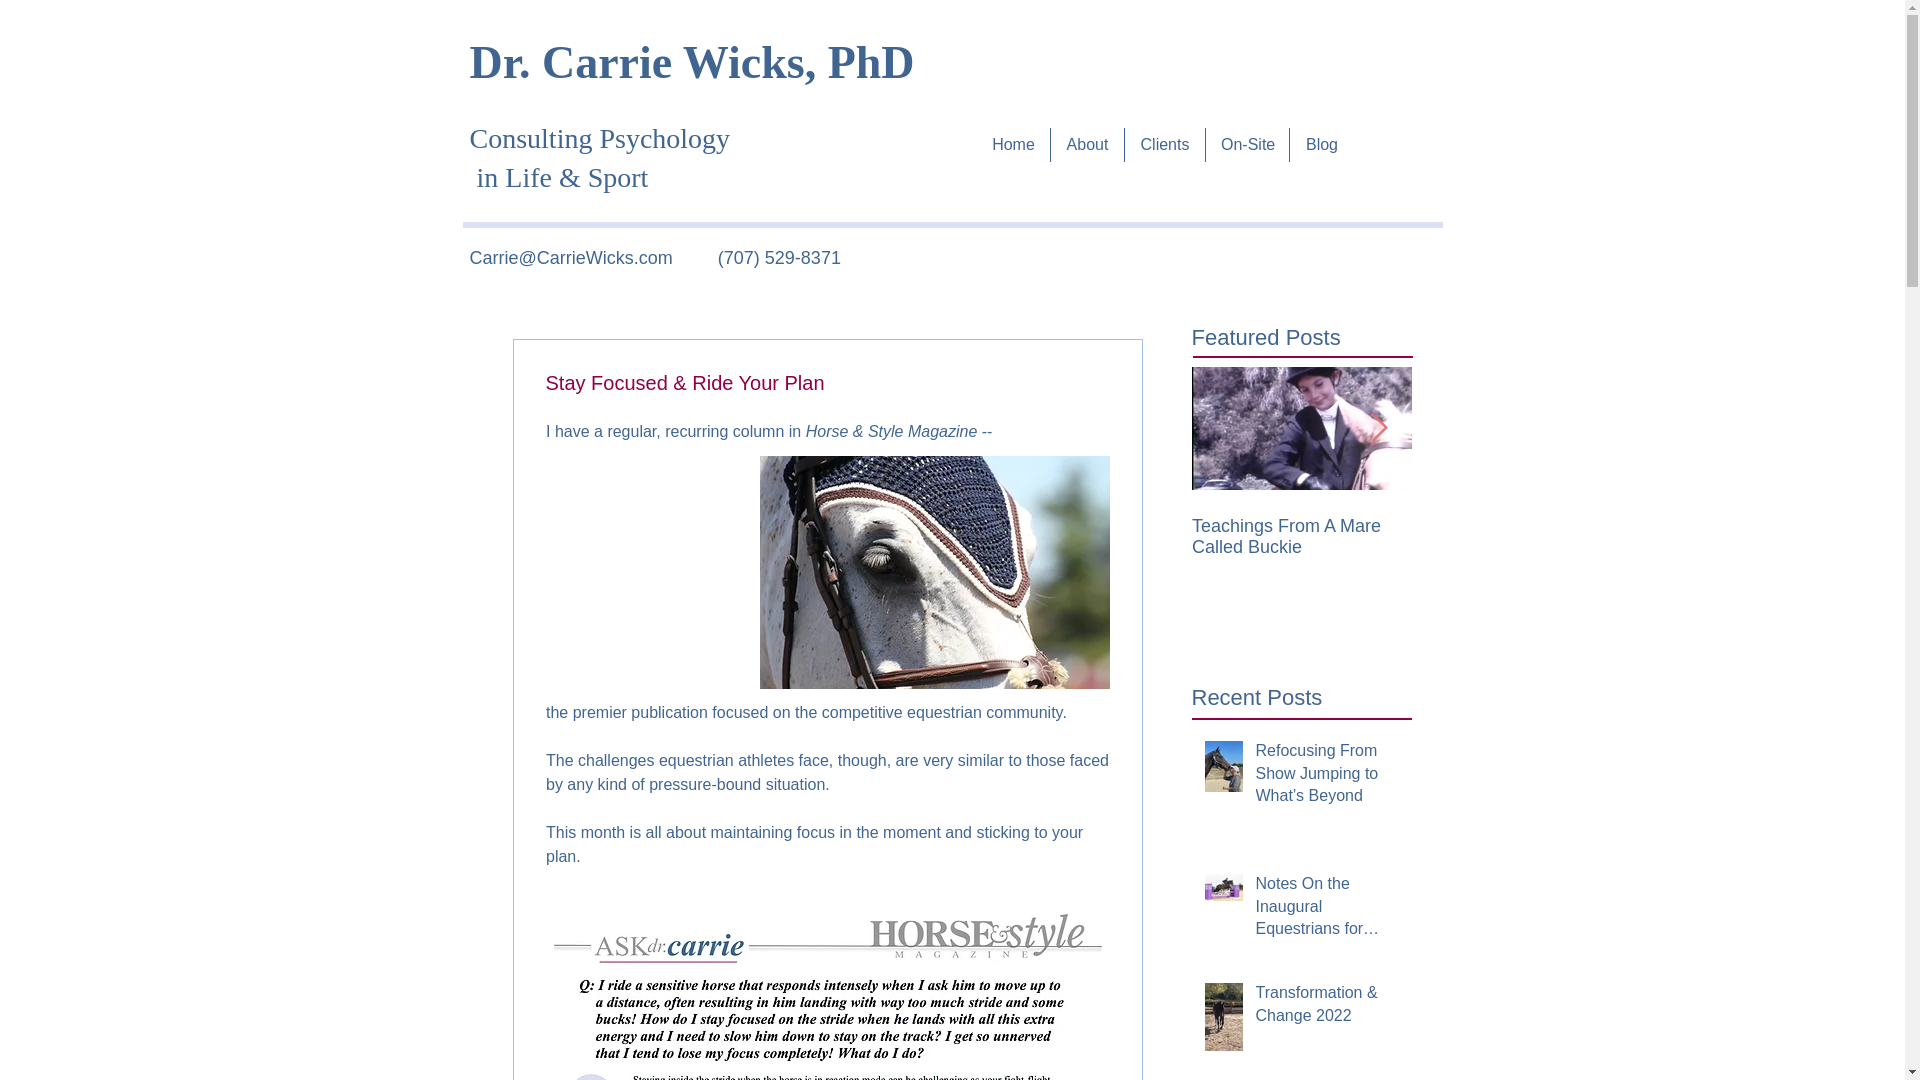 This screenshot has width=1920, height=1080. I want to click on Consulting Psychology, so click(600, 158).